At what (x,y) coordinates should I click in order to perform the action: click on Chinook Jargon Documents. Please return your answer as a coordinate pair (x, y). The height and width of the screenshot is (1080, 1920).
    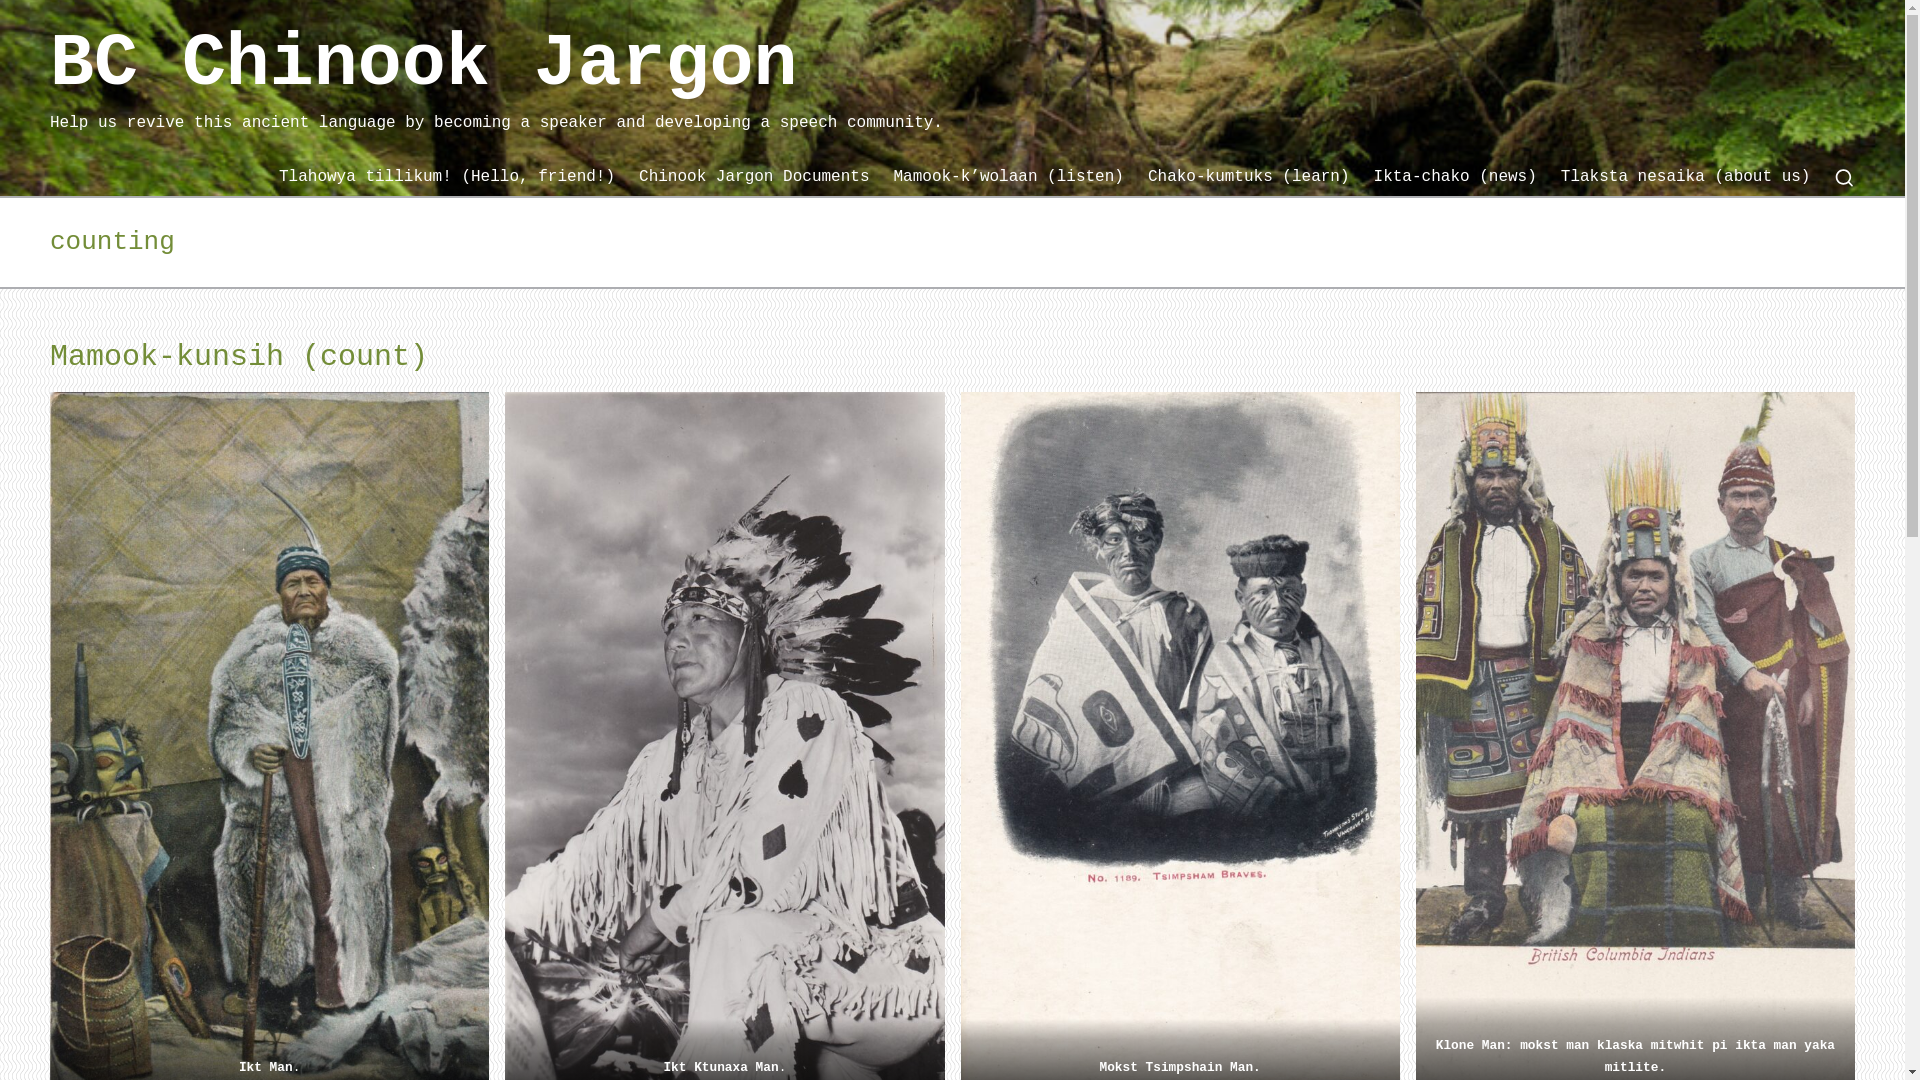
    Looking at the image, I should click on (754, 178).